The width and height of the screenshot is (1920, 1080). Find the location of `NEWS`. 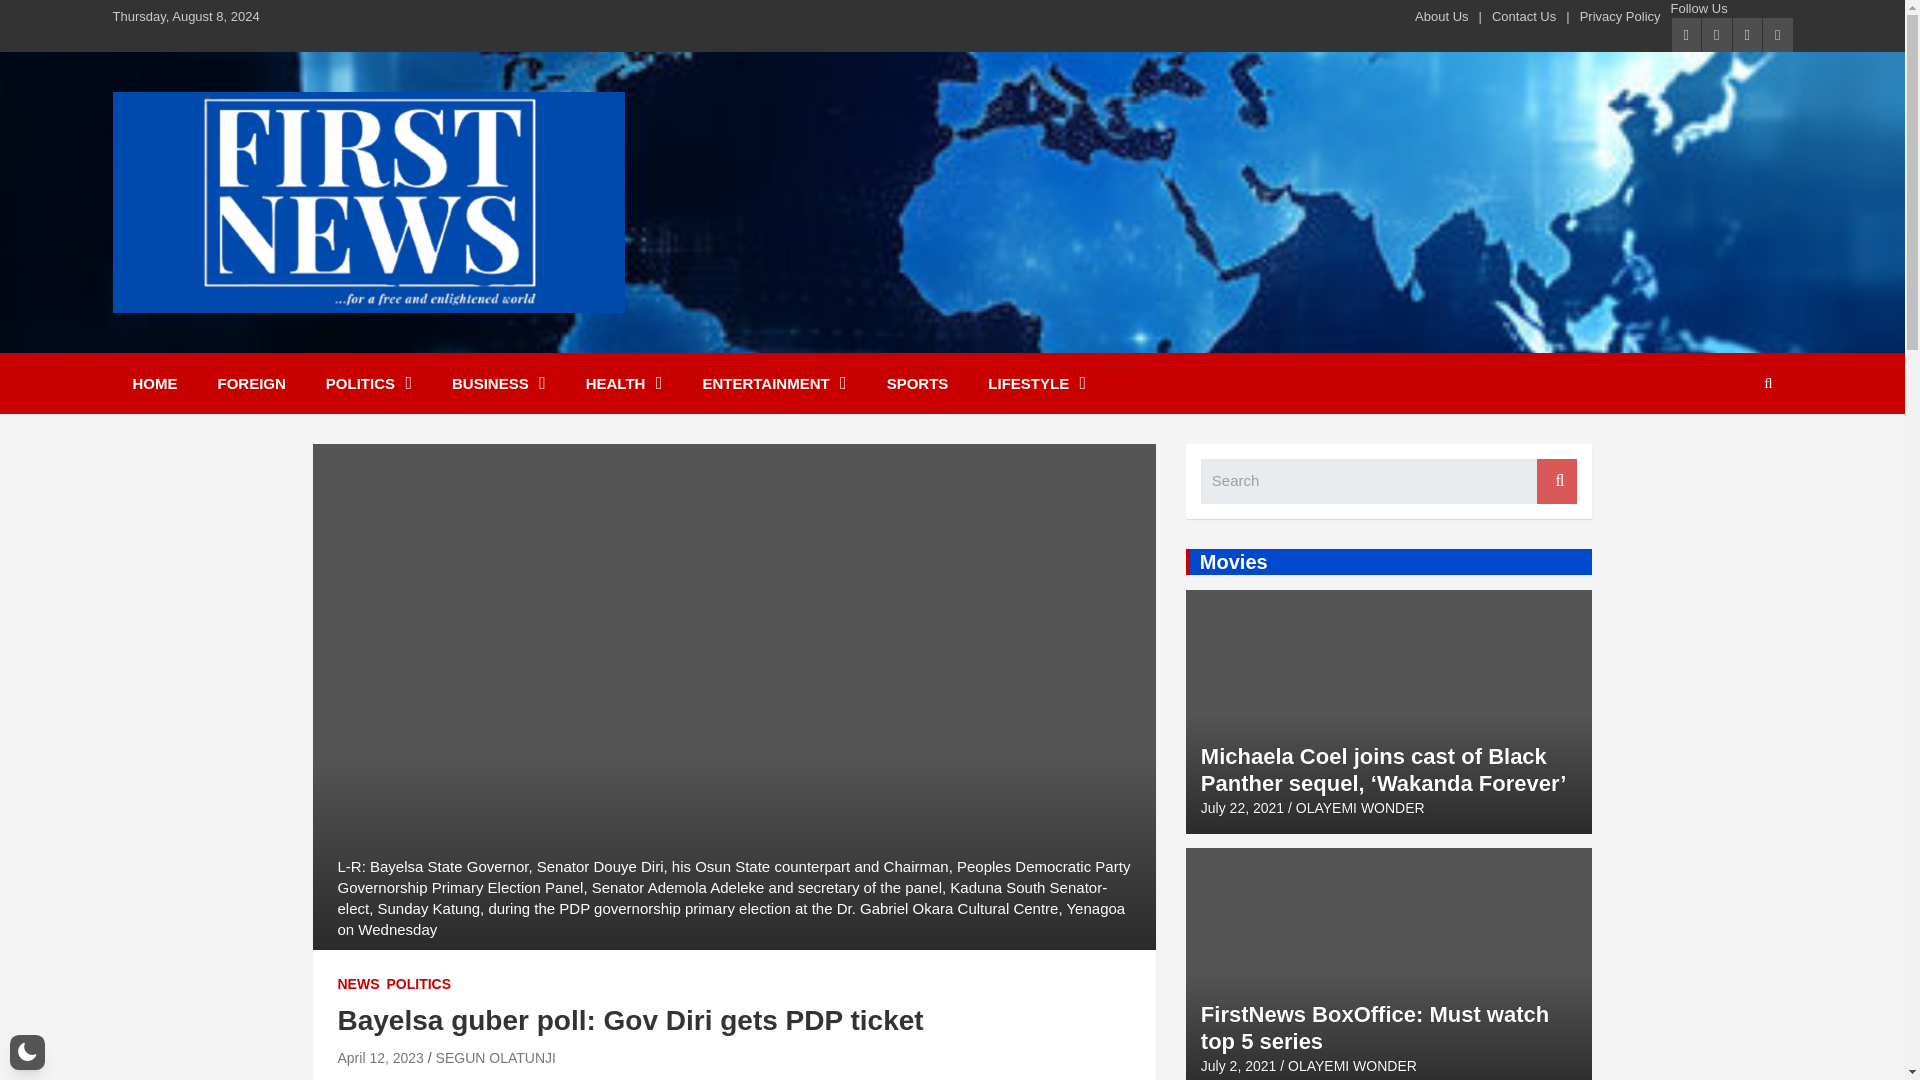

NEWS is located at coordinates (358, 984).